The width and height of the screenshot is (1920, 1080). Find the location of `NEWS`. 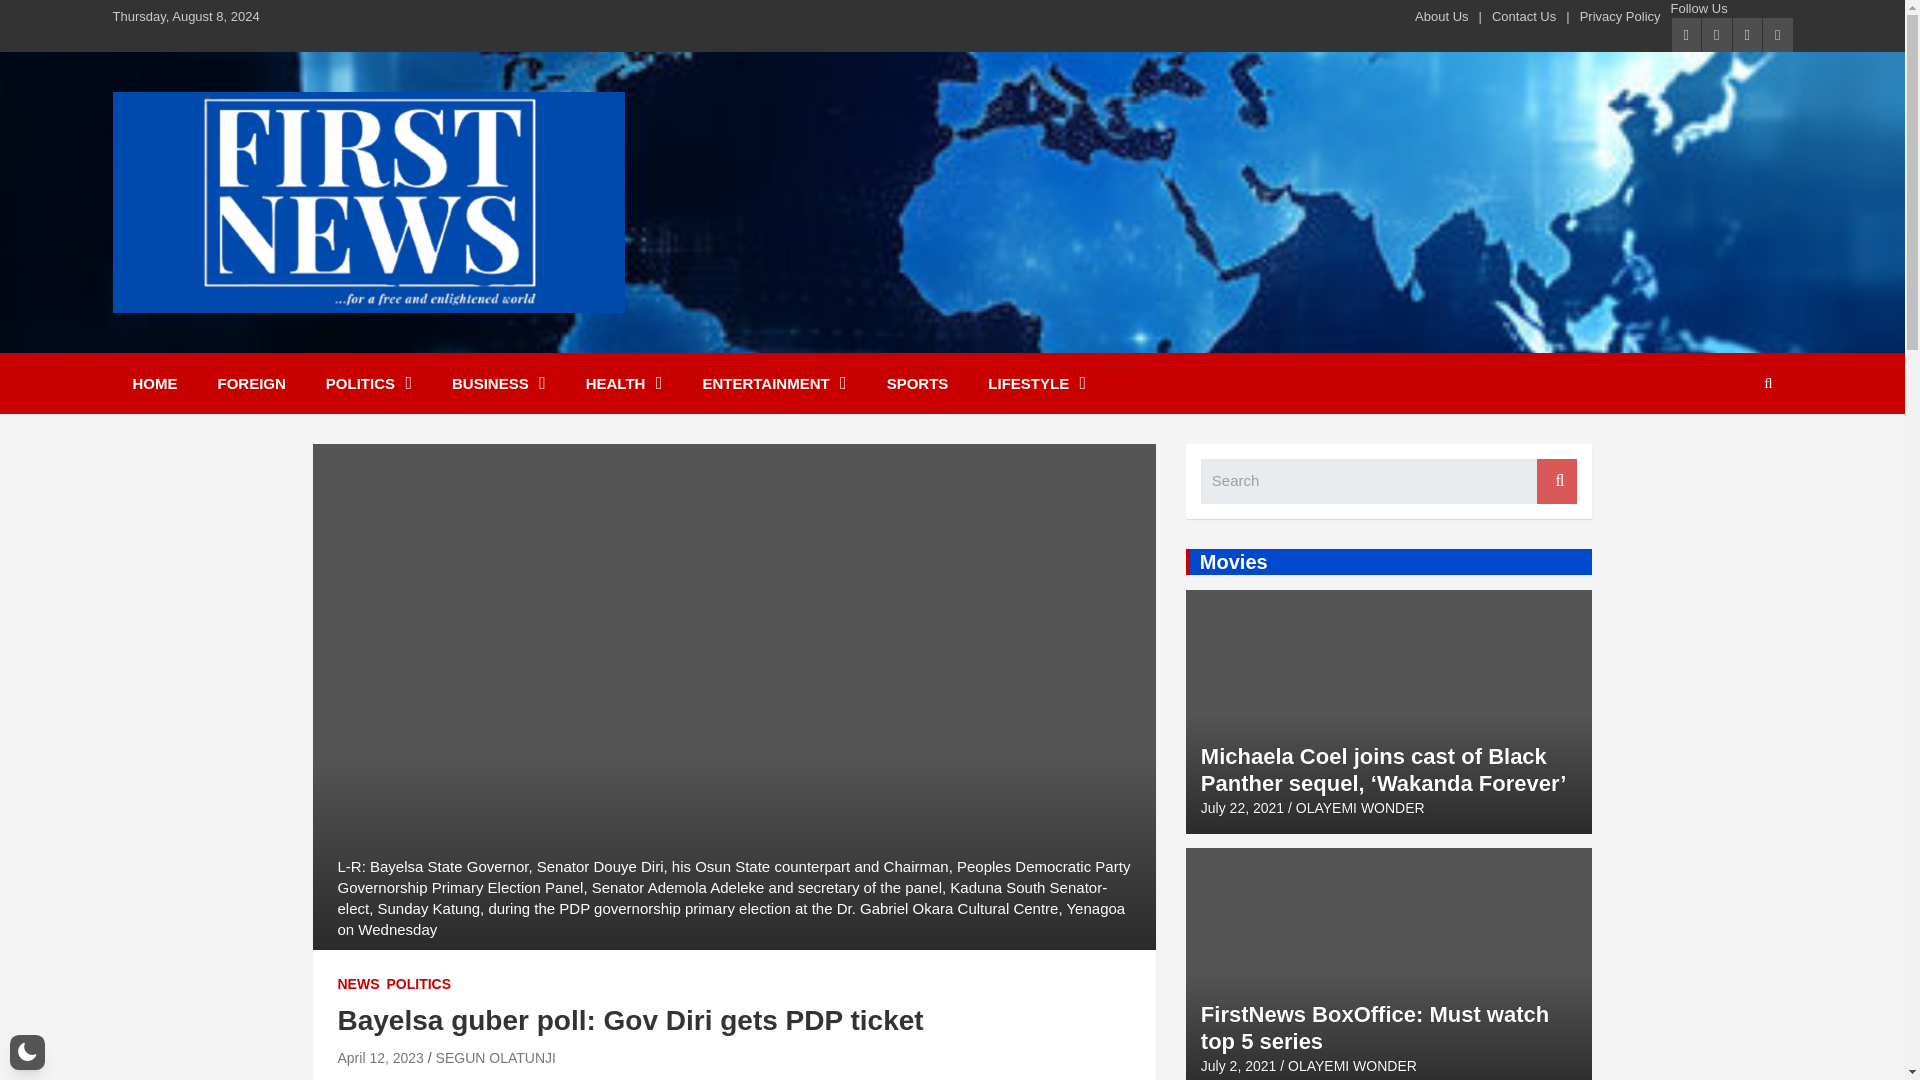

NEWS is located at coordinates (358, 984).